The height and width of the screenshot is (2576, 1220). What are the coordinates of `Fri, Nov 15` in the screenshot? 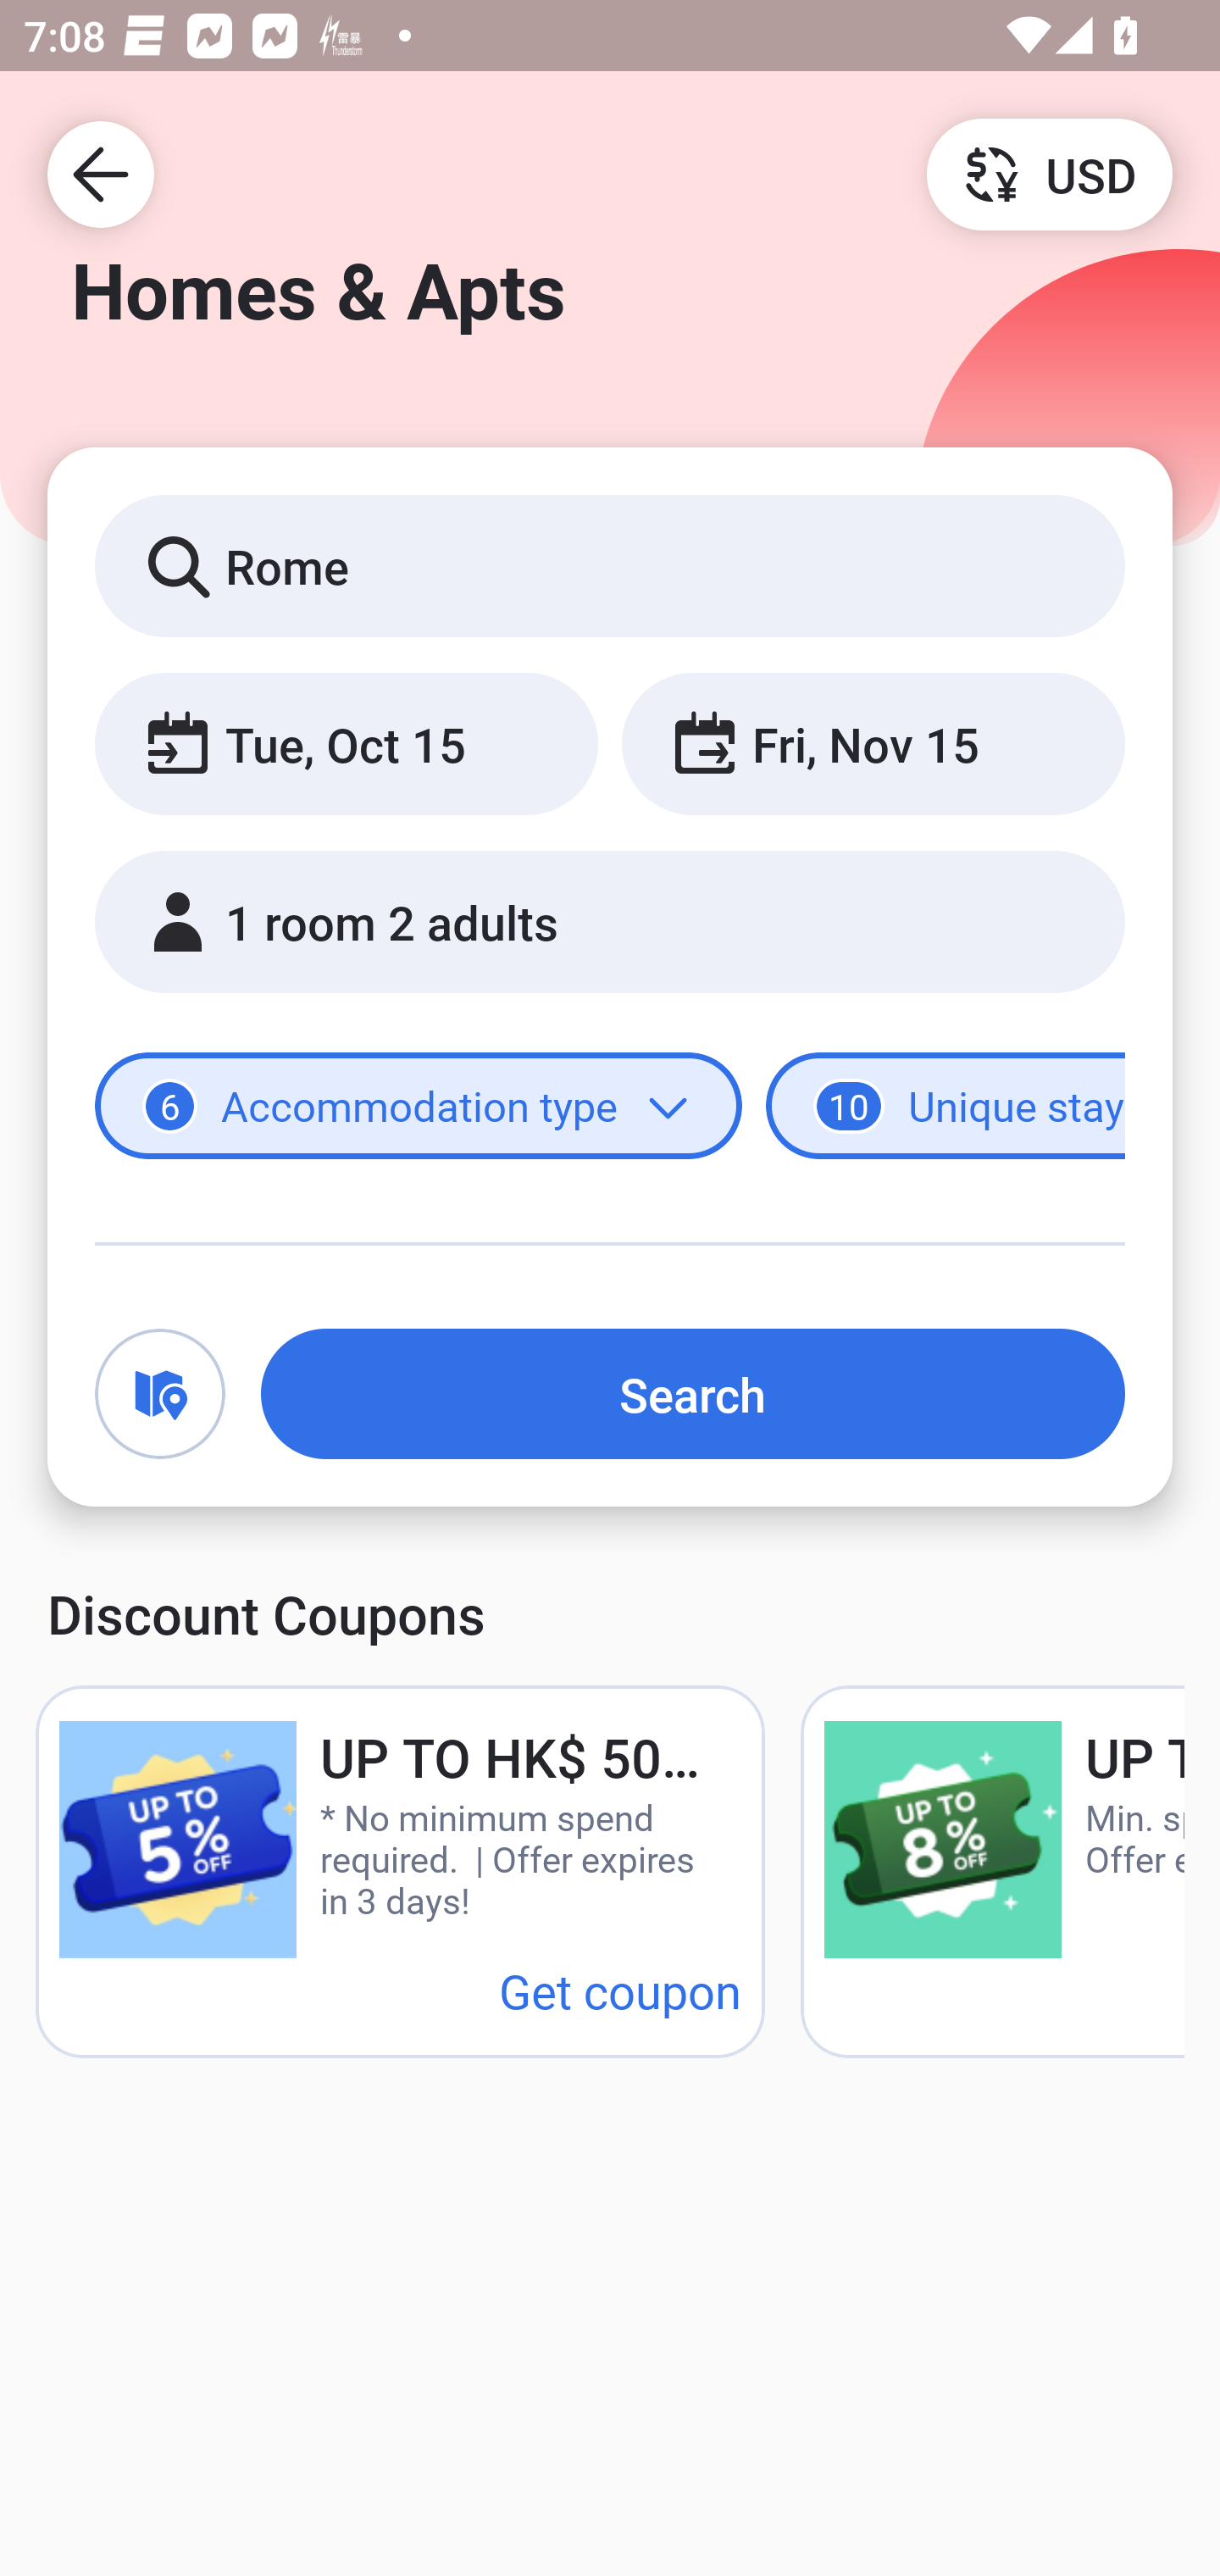 It's located at (873, 742).